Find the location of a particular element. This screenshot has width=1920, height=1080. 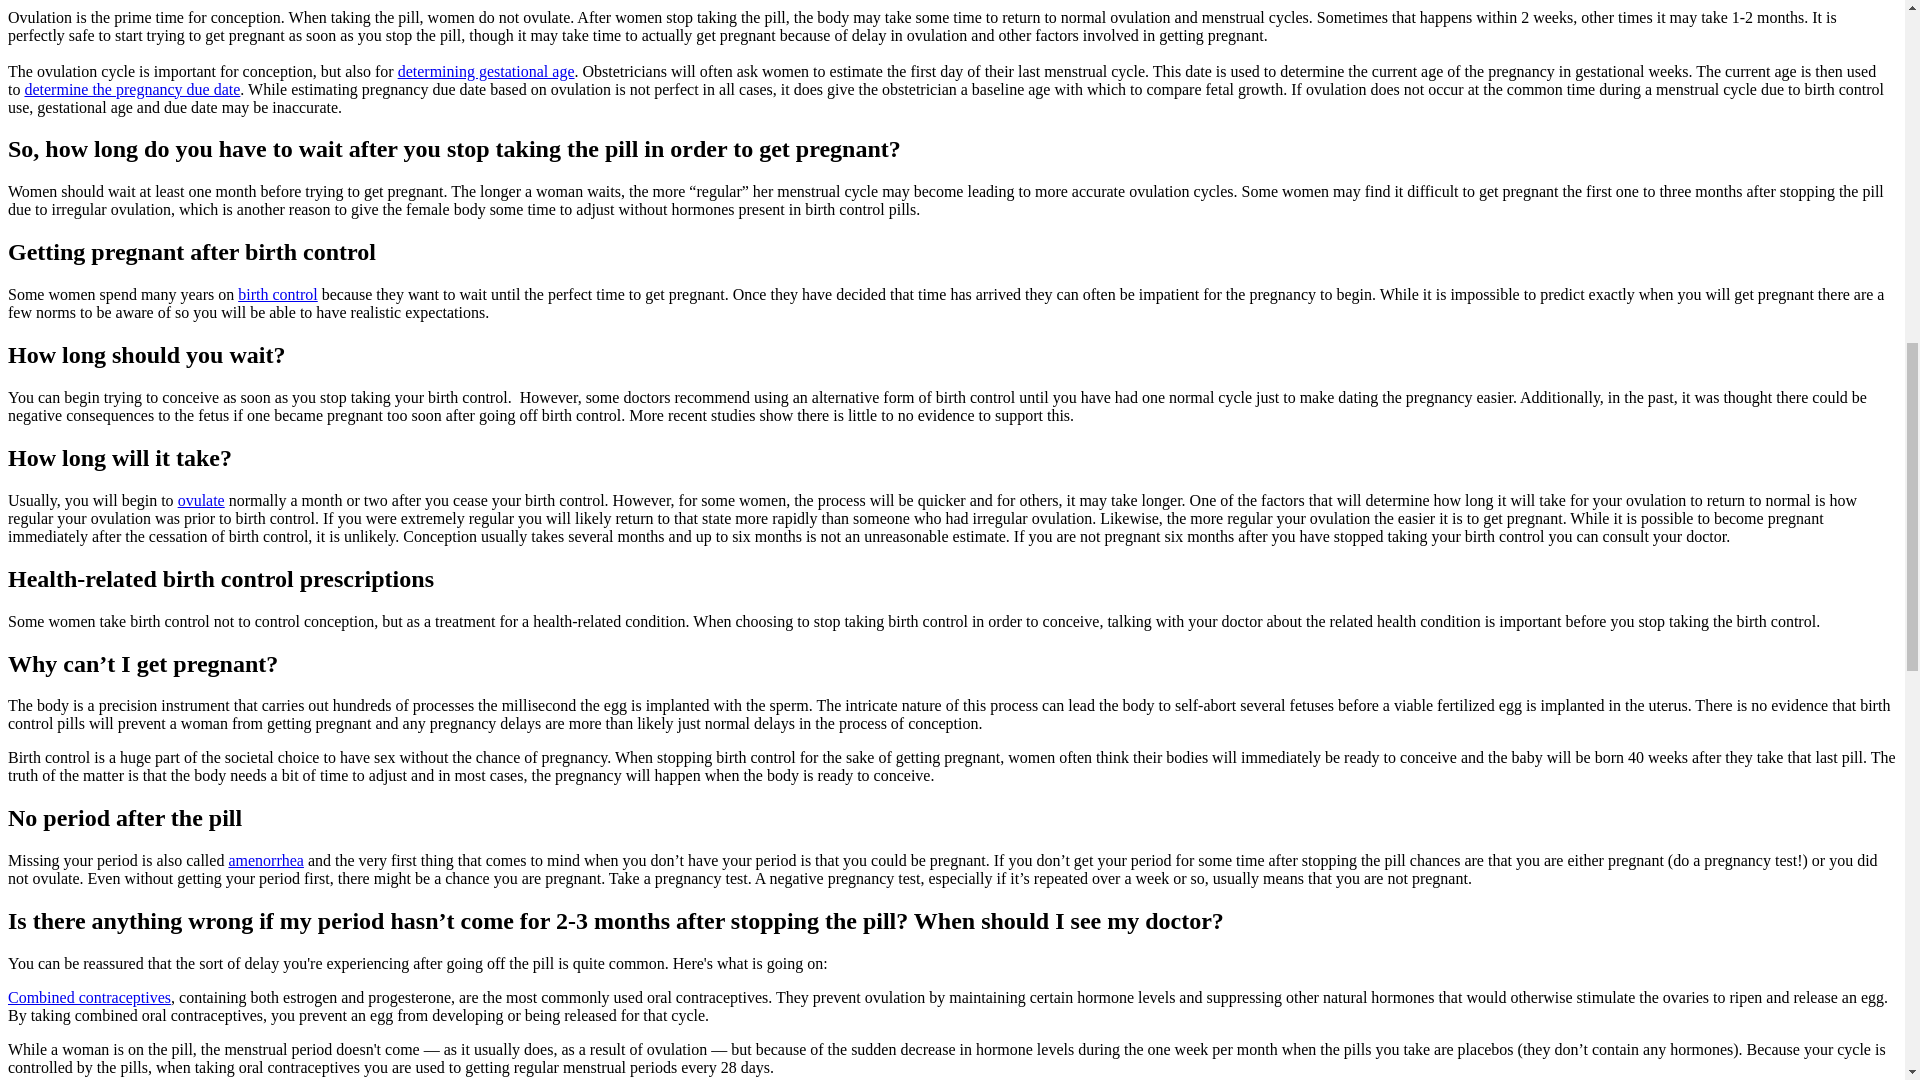

combination pill is located at coordinates (88, 997).